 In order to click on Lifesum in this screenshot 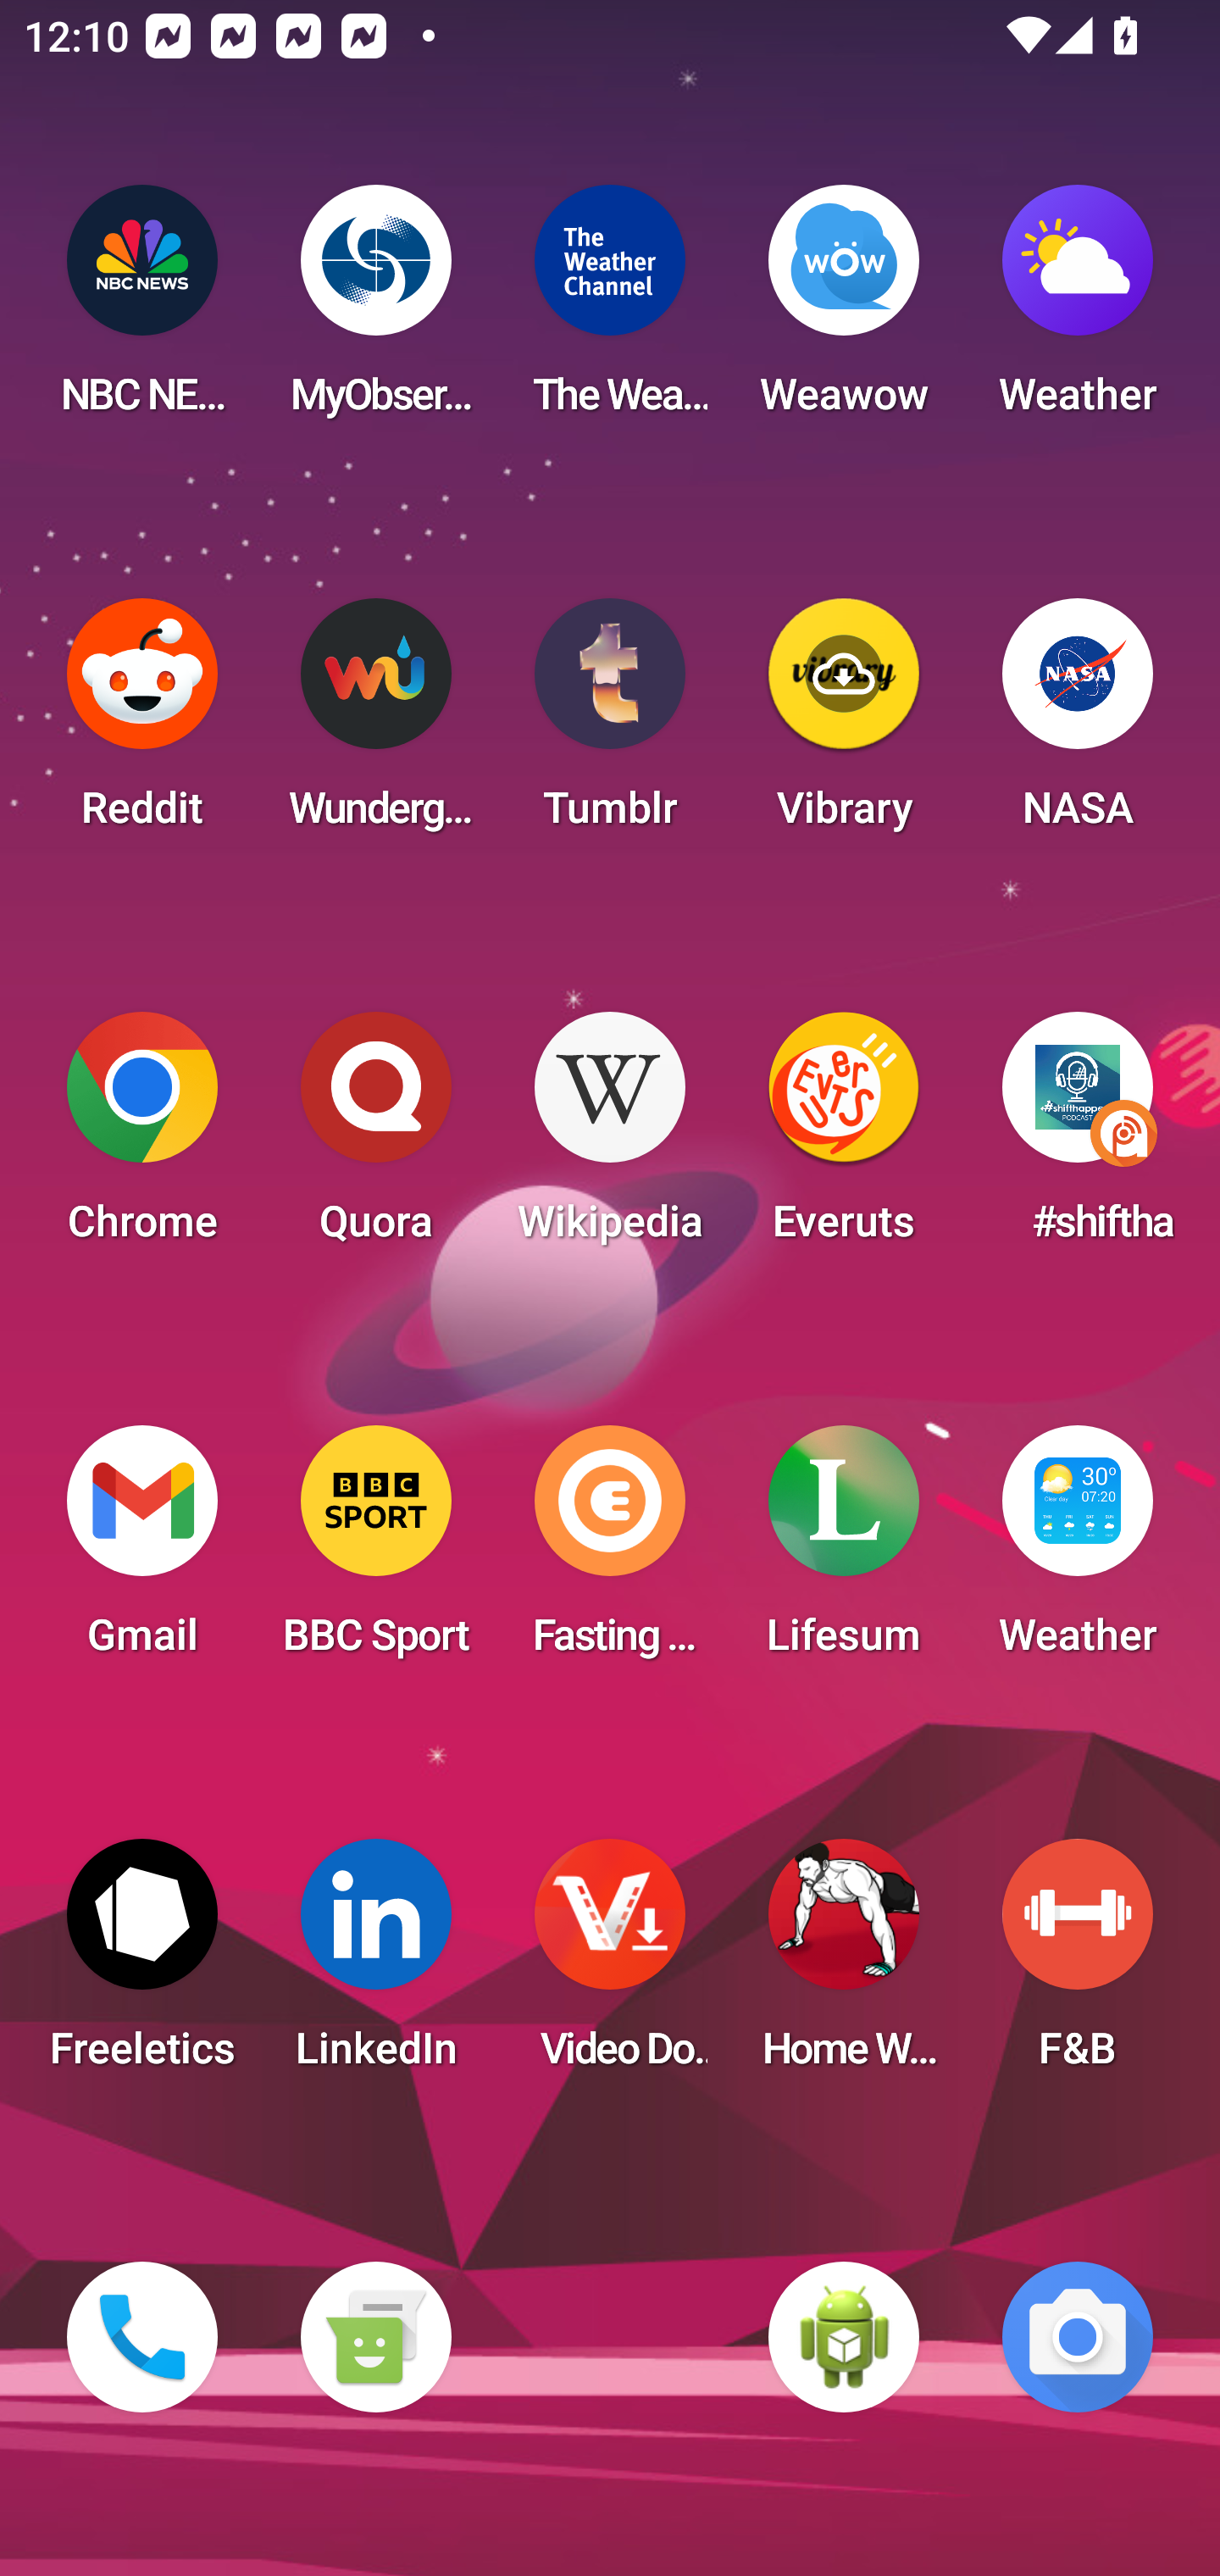, I will do `click(844, 1551)`.